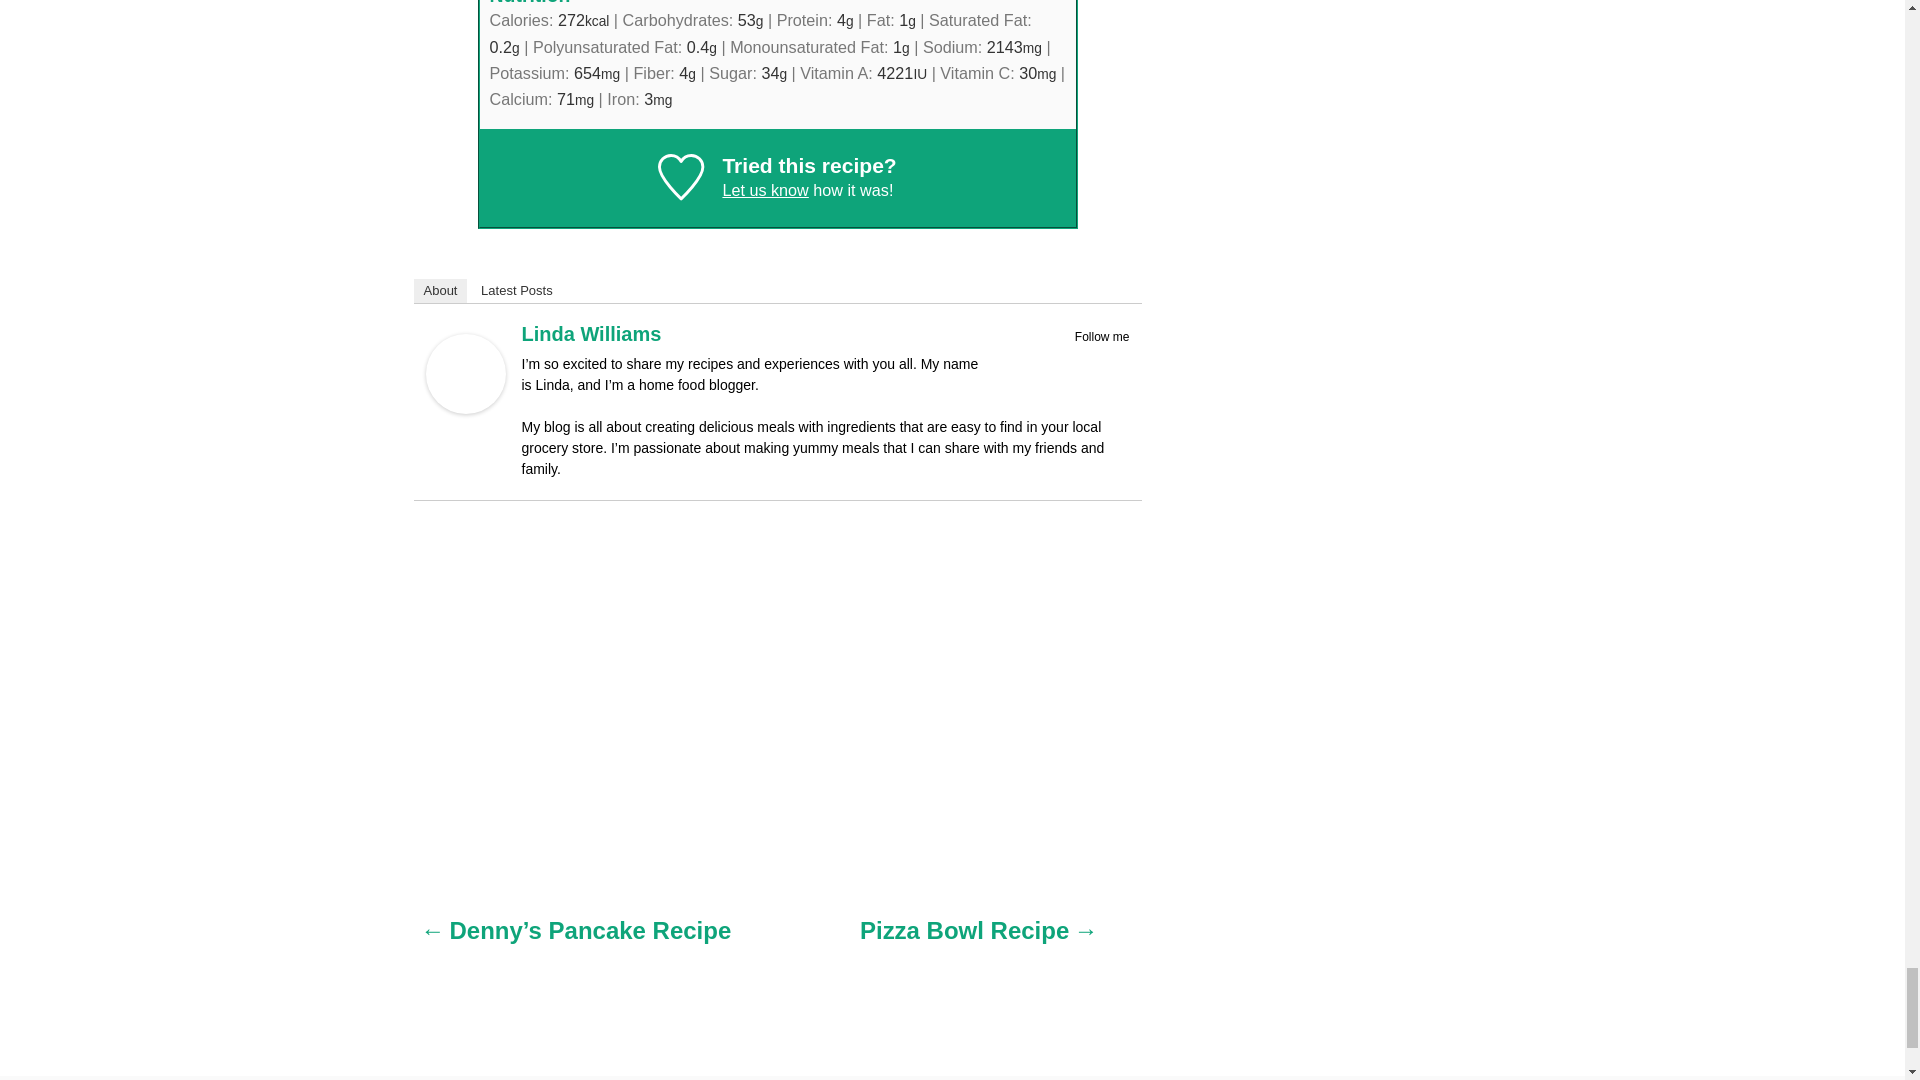  I want to click on Linda Williams, so click(466, 408).